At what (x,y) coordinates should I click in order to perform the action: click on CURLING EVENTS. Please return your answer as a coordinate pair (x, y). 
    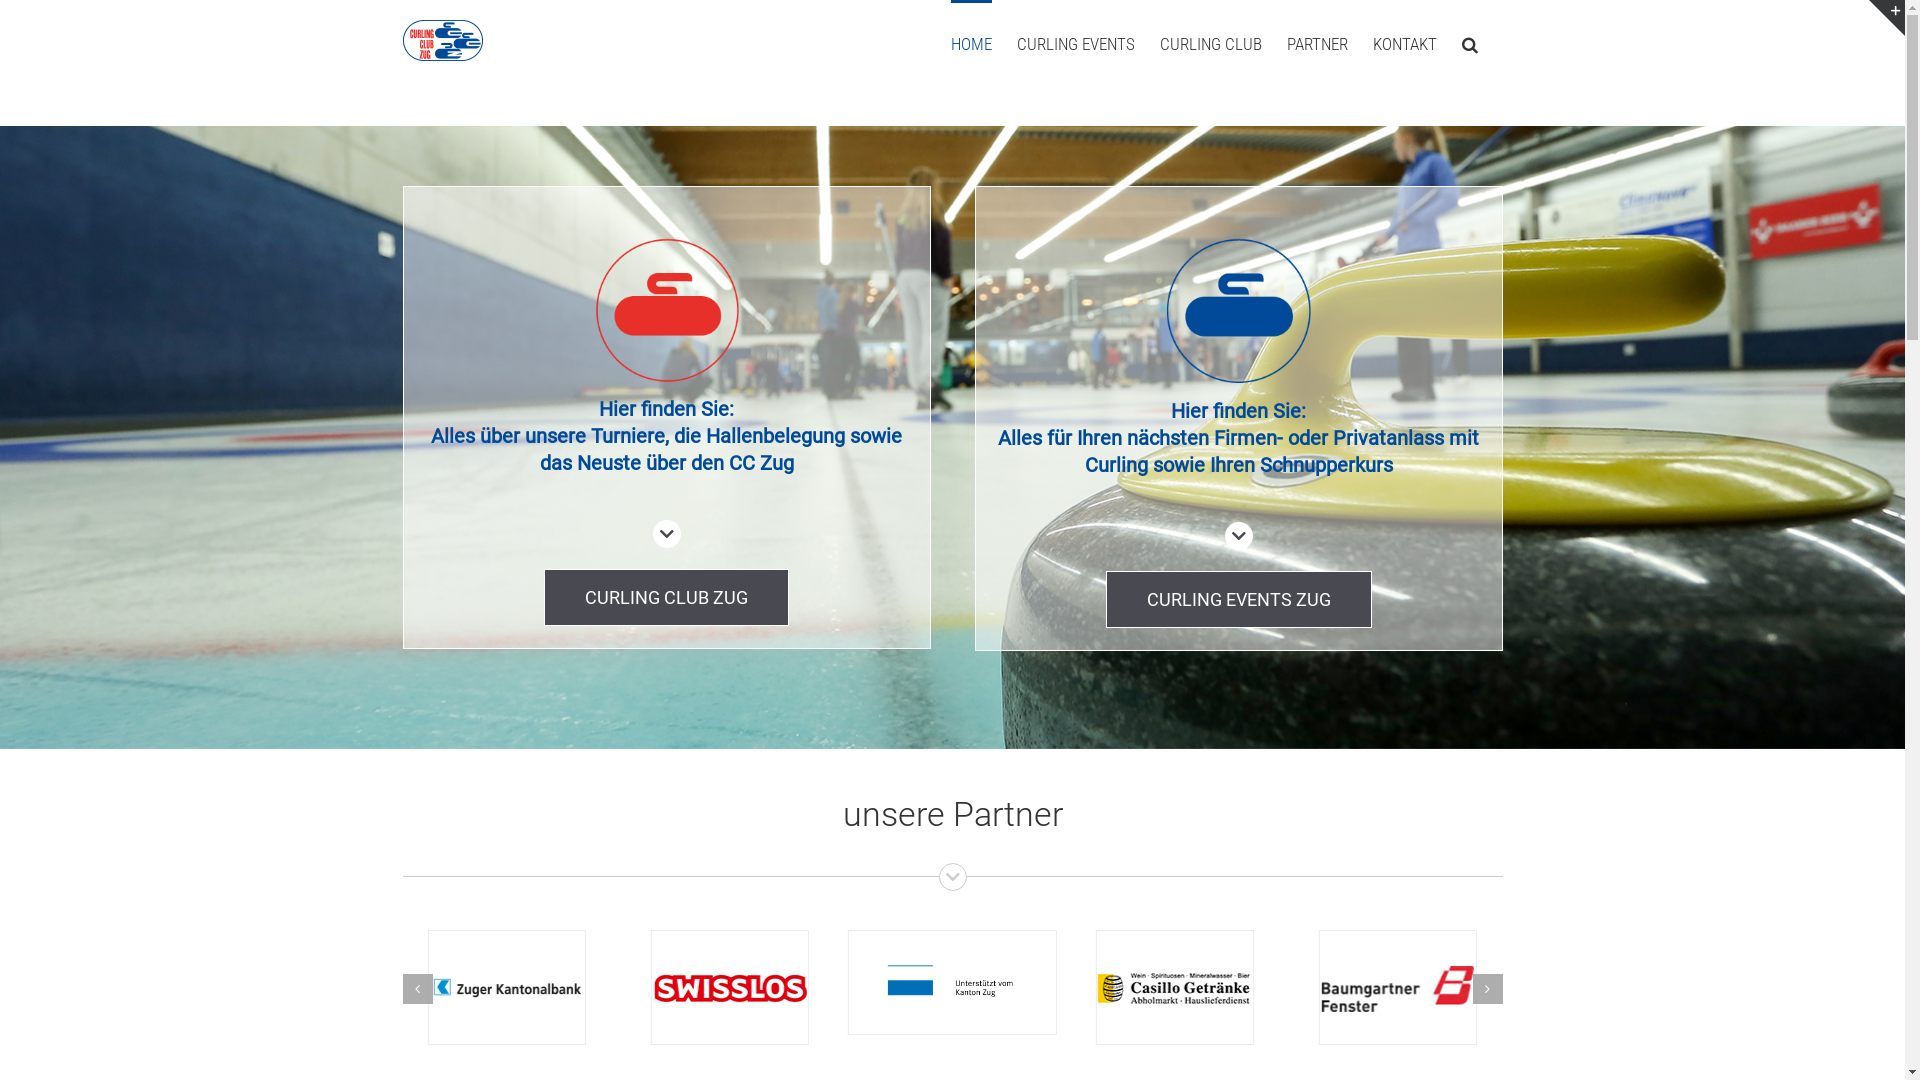
    Looking at the image, I should click on (1075, 43).